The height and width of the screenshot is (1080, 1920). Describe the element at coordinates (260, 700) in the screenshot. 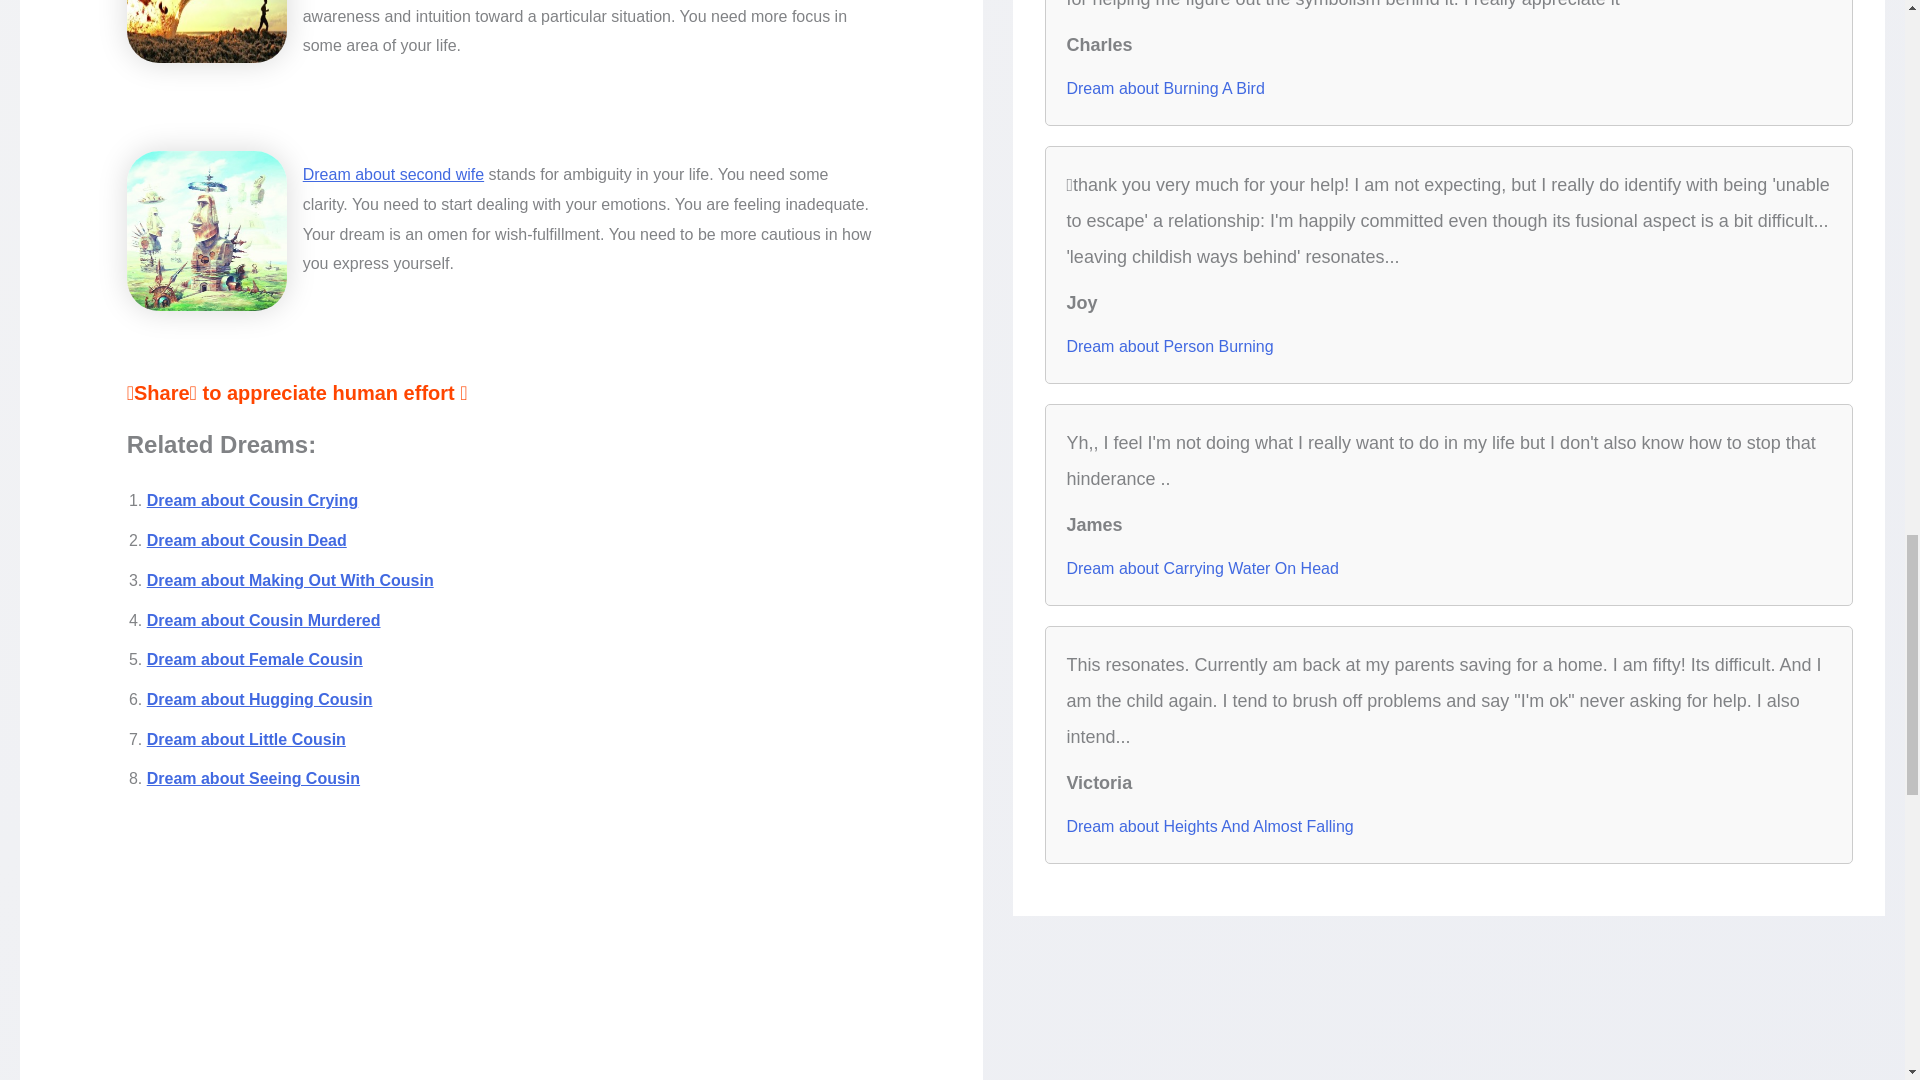

I see `Dream about Hugging Cousin` at that location.